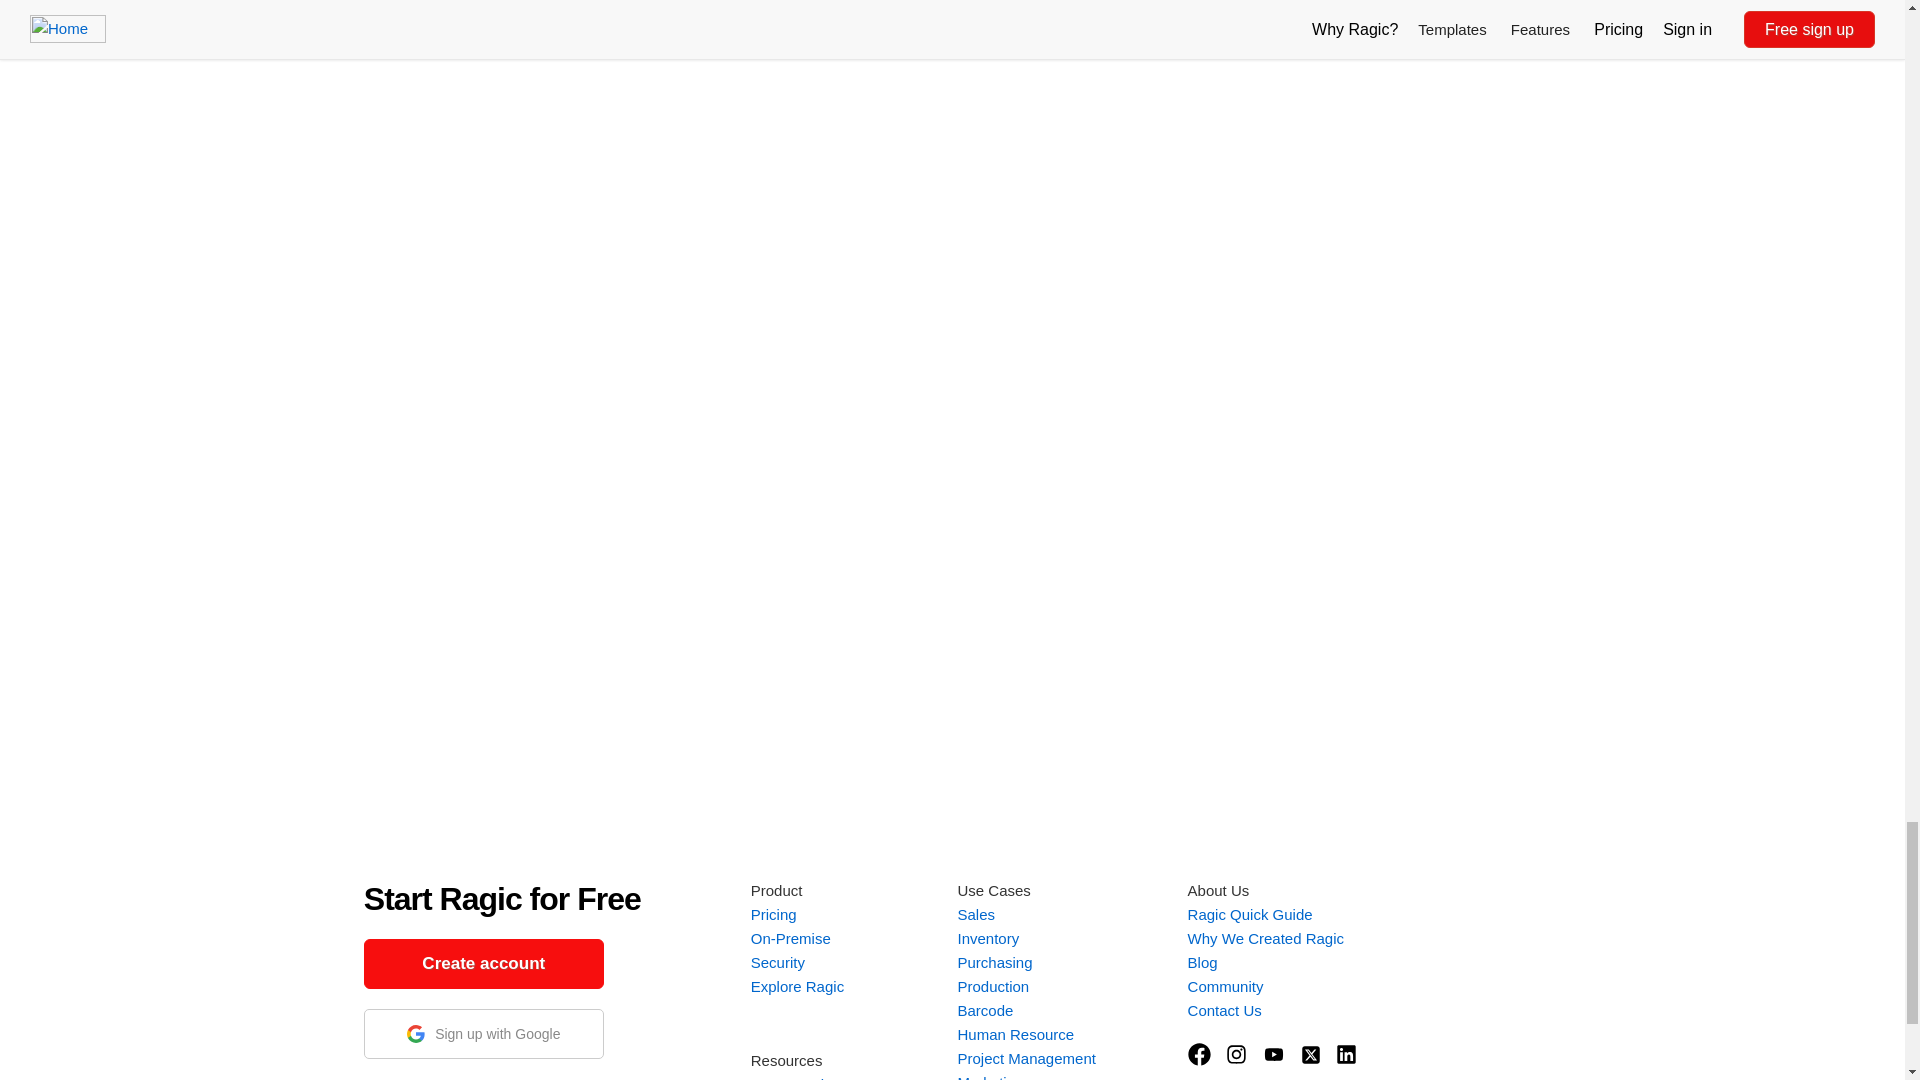 Image resolution: width=1920 pixels, height=1080 pixels. I want to click on Inventory, so click(988, 938).